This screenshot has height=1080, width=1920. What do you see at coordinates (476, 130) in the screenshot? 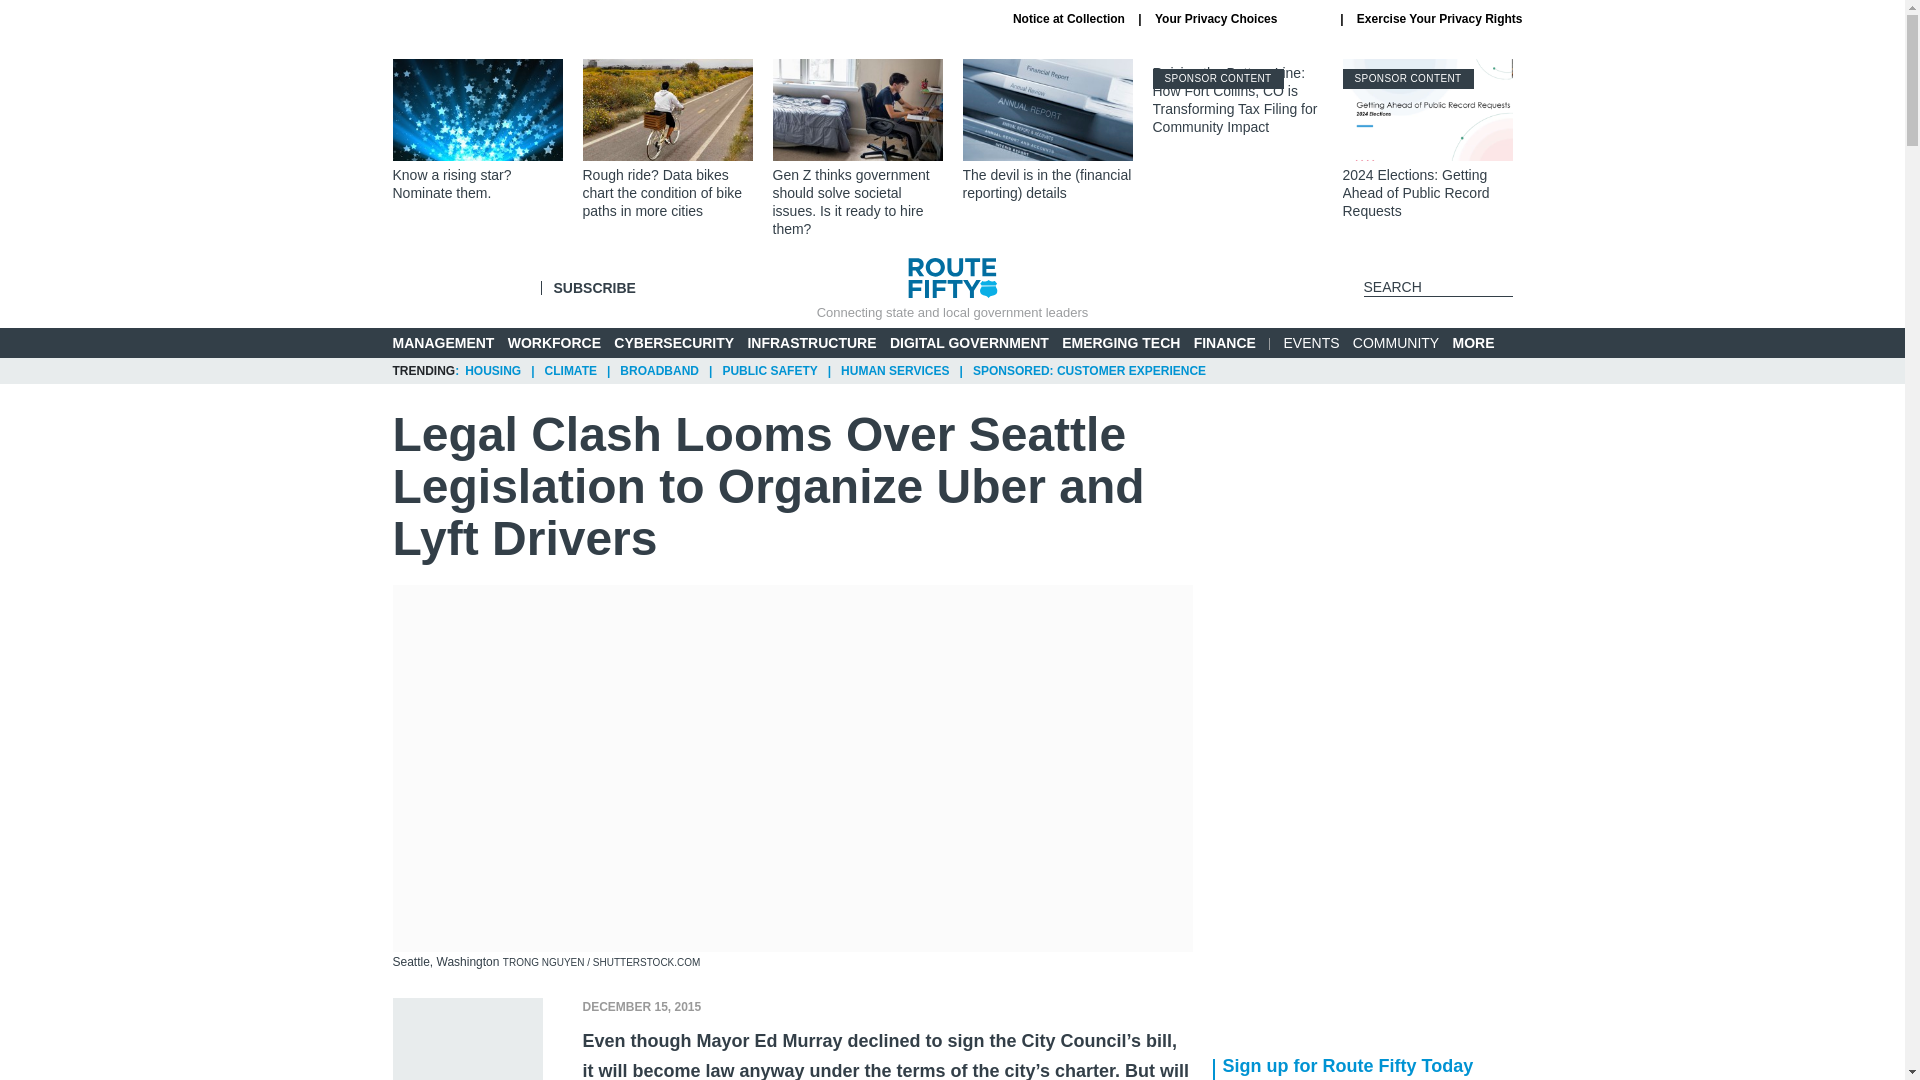
I see `Know a rising star? Nominate them.` at bounding box center [476, 130].